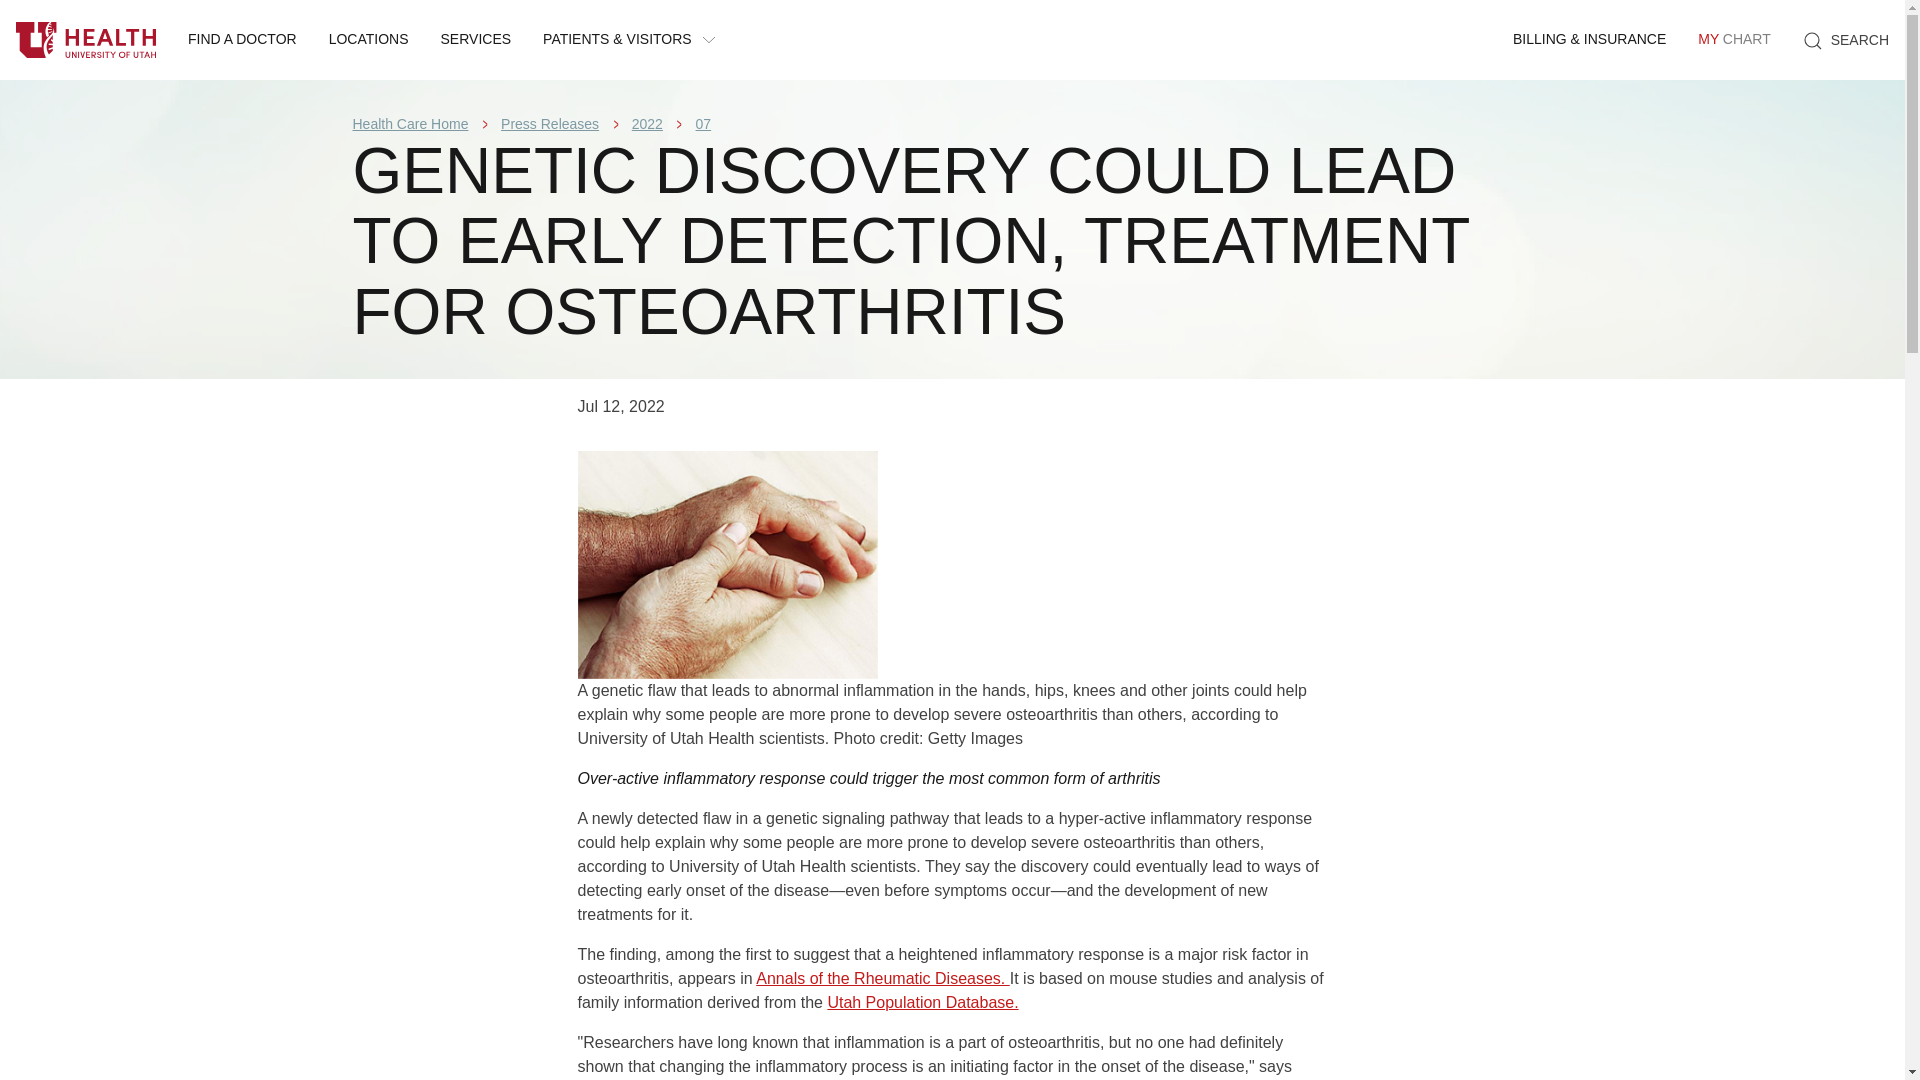 Image resolution: width=1920 pixels, height=1080 pixels. What do you see at coordinates (368, 40) in the screenshot?
I see `Skip to main content` at bounding box center [368, 40].